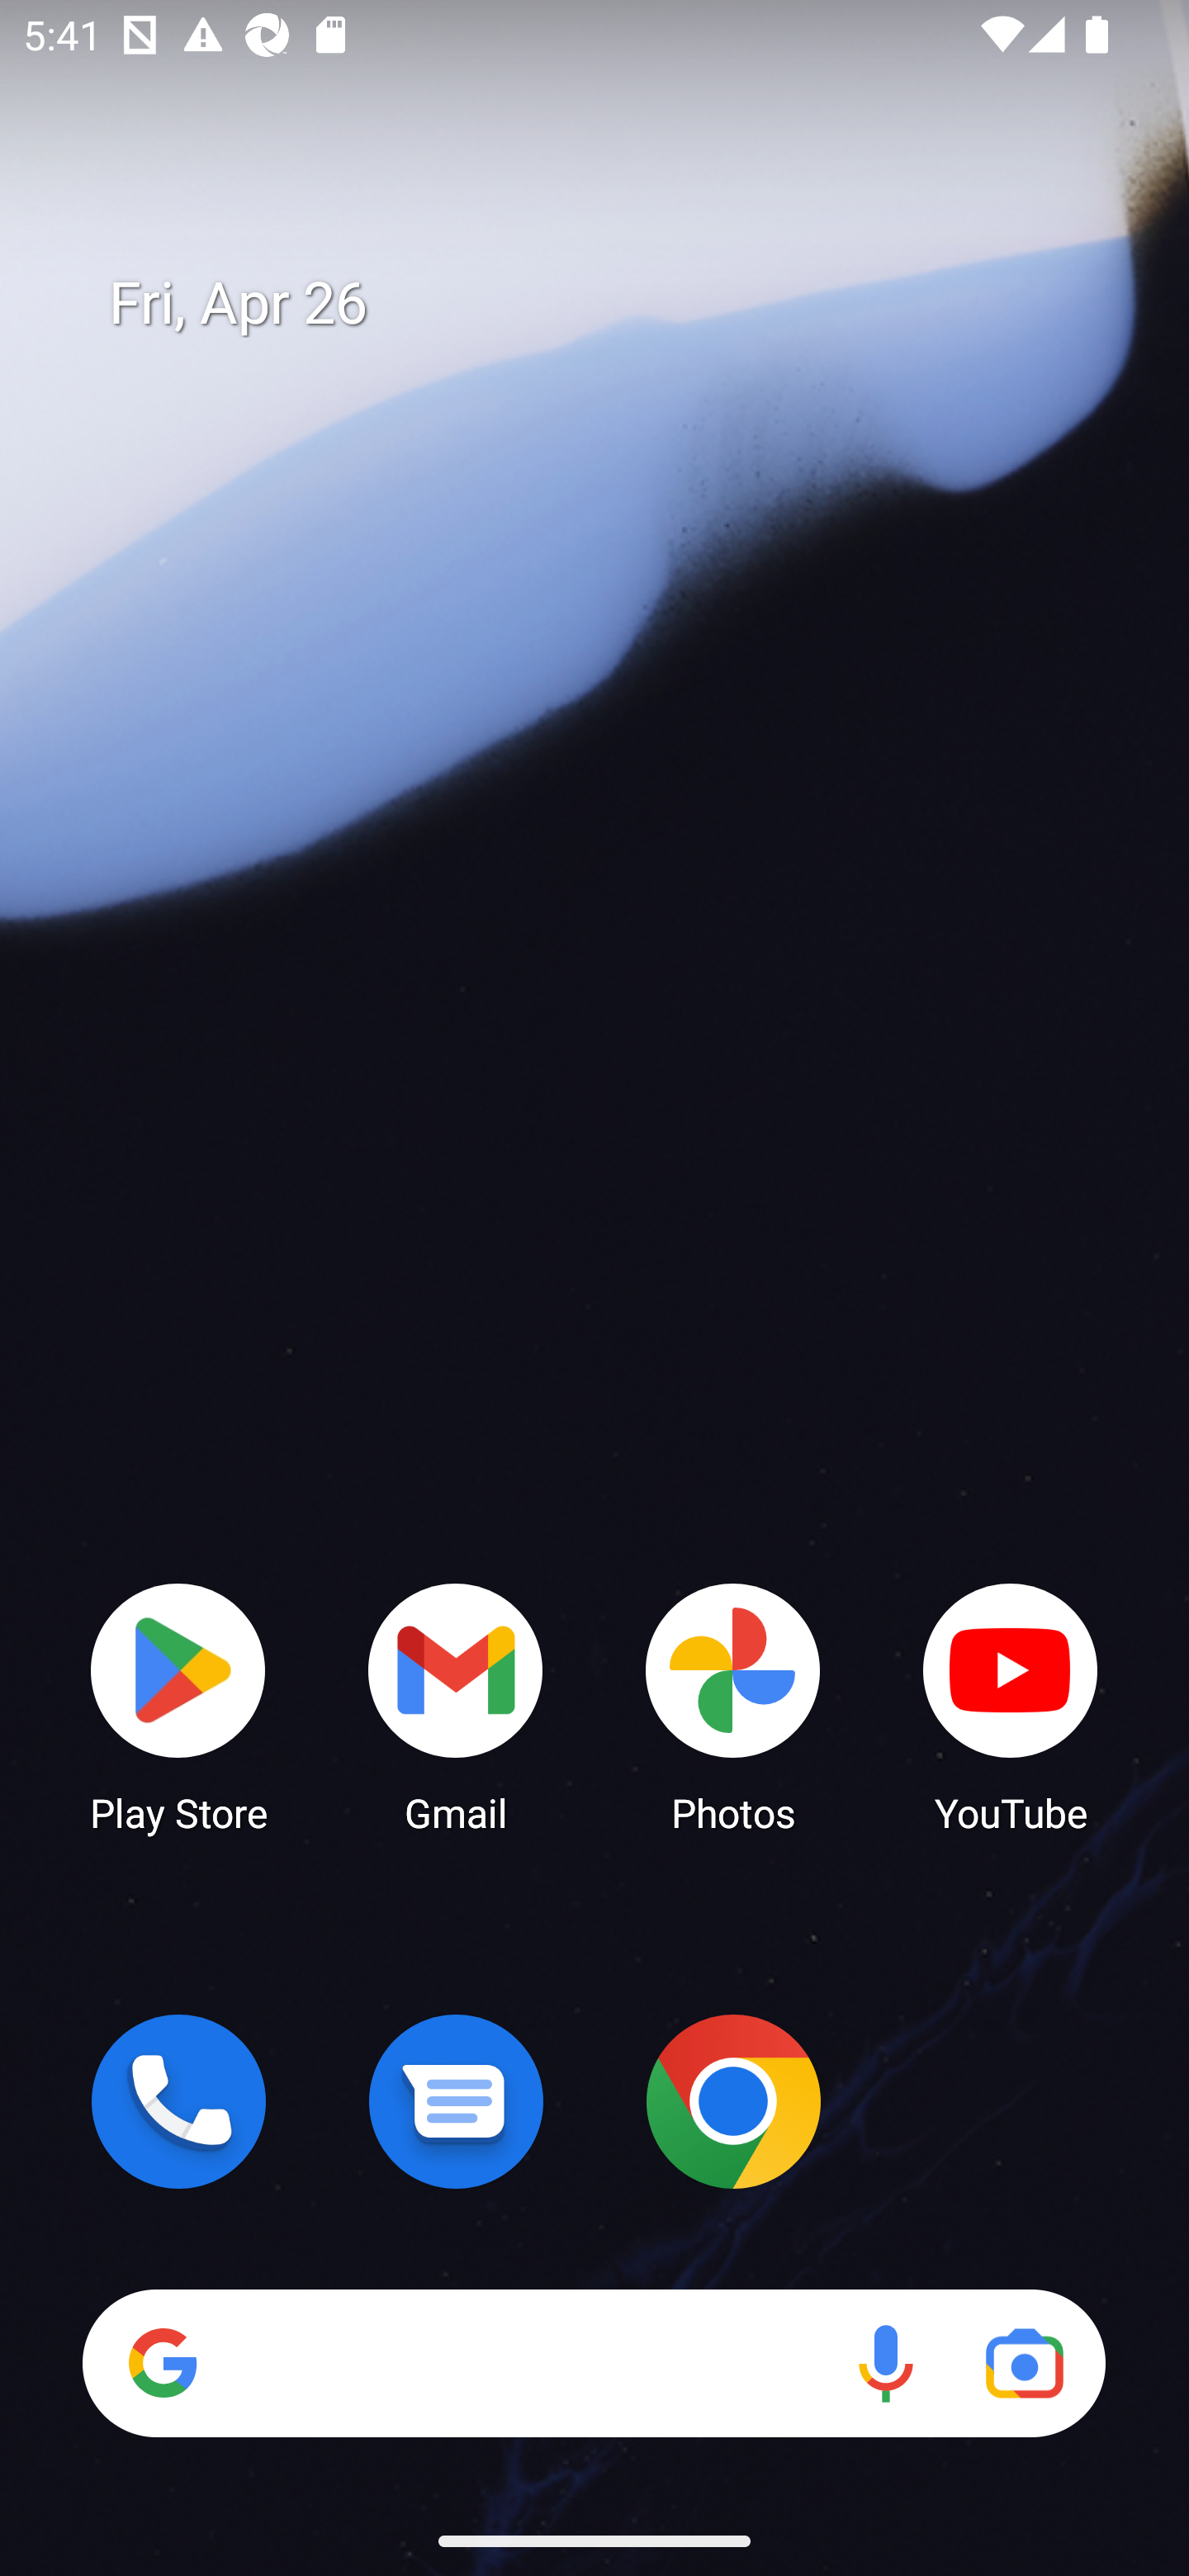 This screenshot has width=1189, height=2576. Describe the element at coordinates (594, 2363) in the screenshot. I see `Search Voice search Google Lens` at that location.